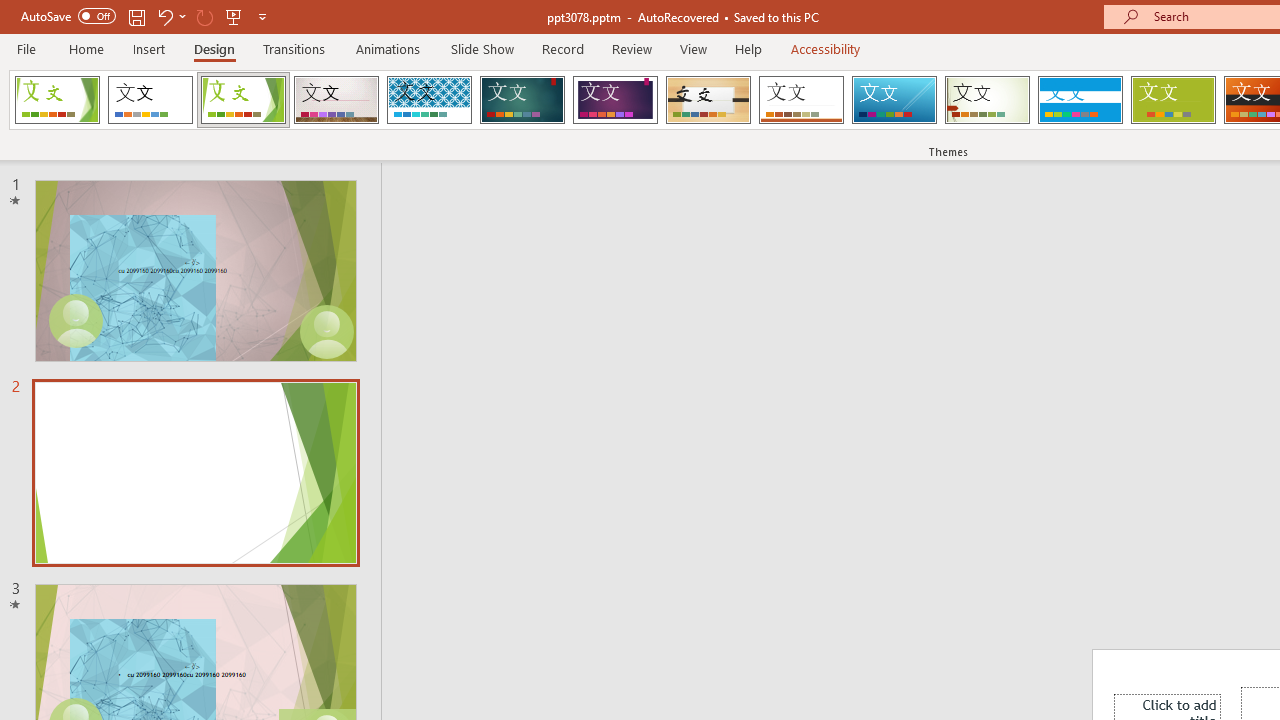 The image size is (1280, 720). What do you see at coordinates (57, 100) in the screenshot?
I see `Dividend` at bounding box center [57, 100].